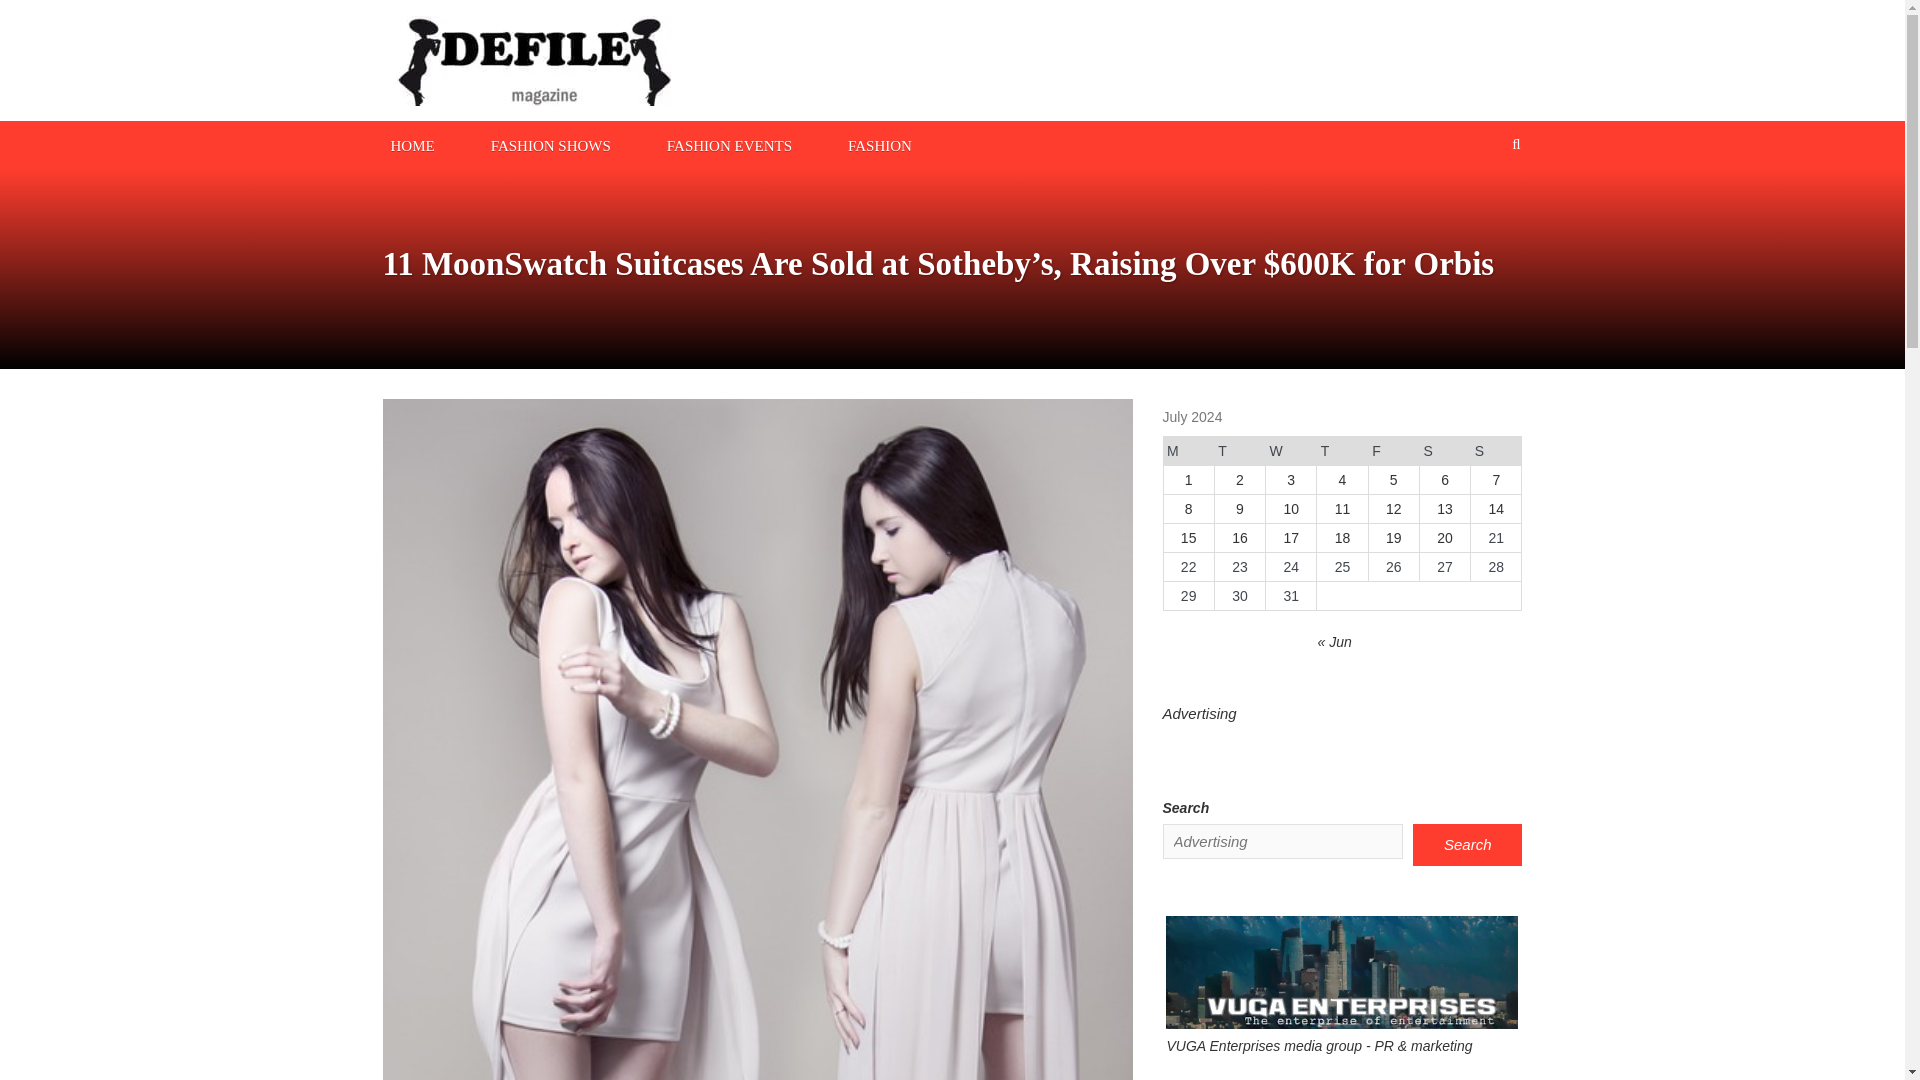 Image resolution: width=1920 pixels, height=1080 pixels. Describe the element at coordinates (1342, 509) in the screenshot. I see `11` at that location.